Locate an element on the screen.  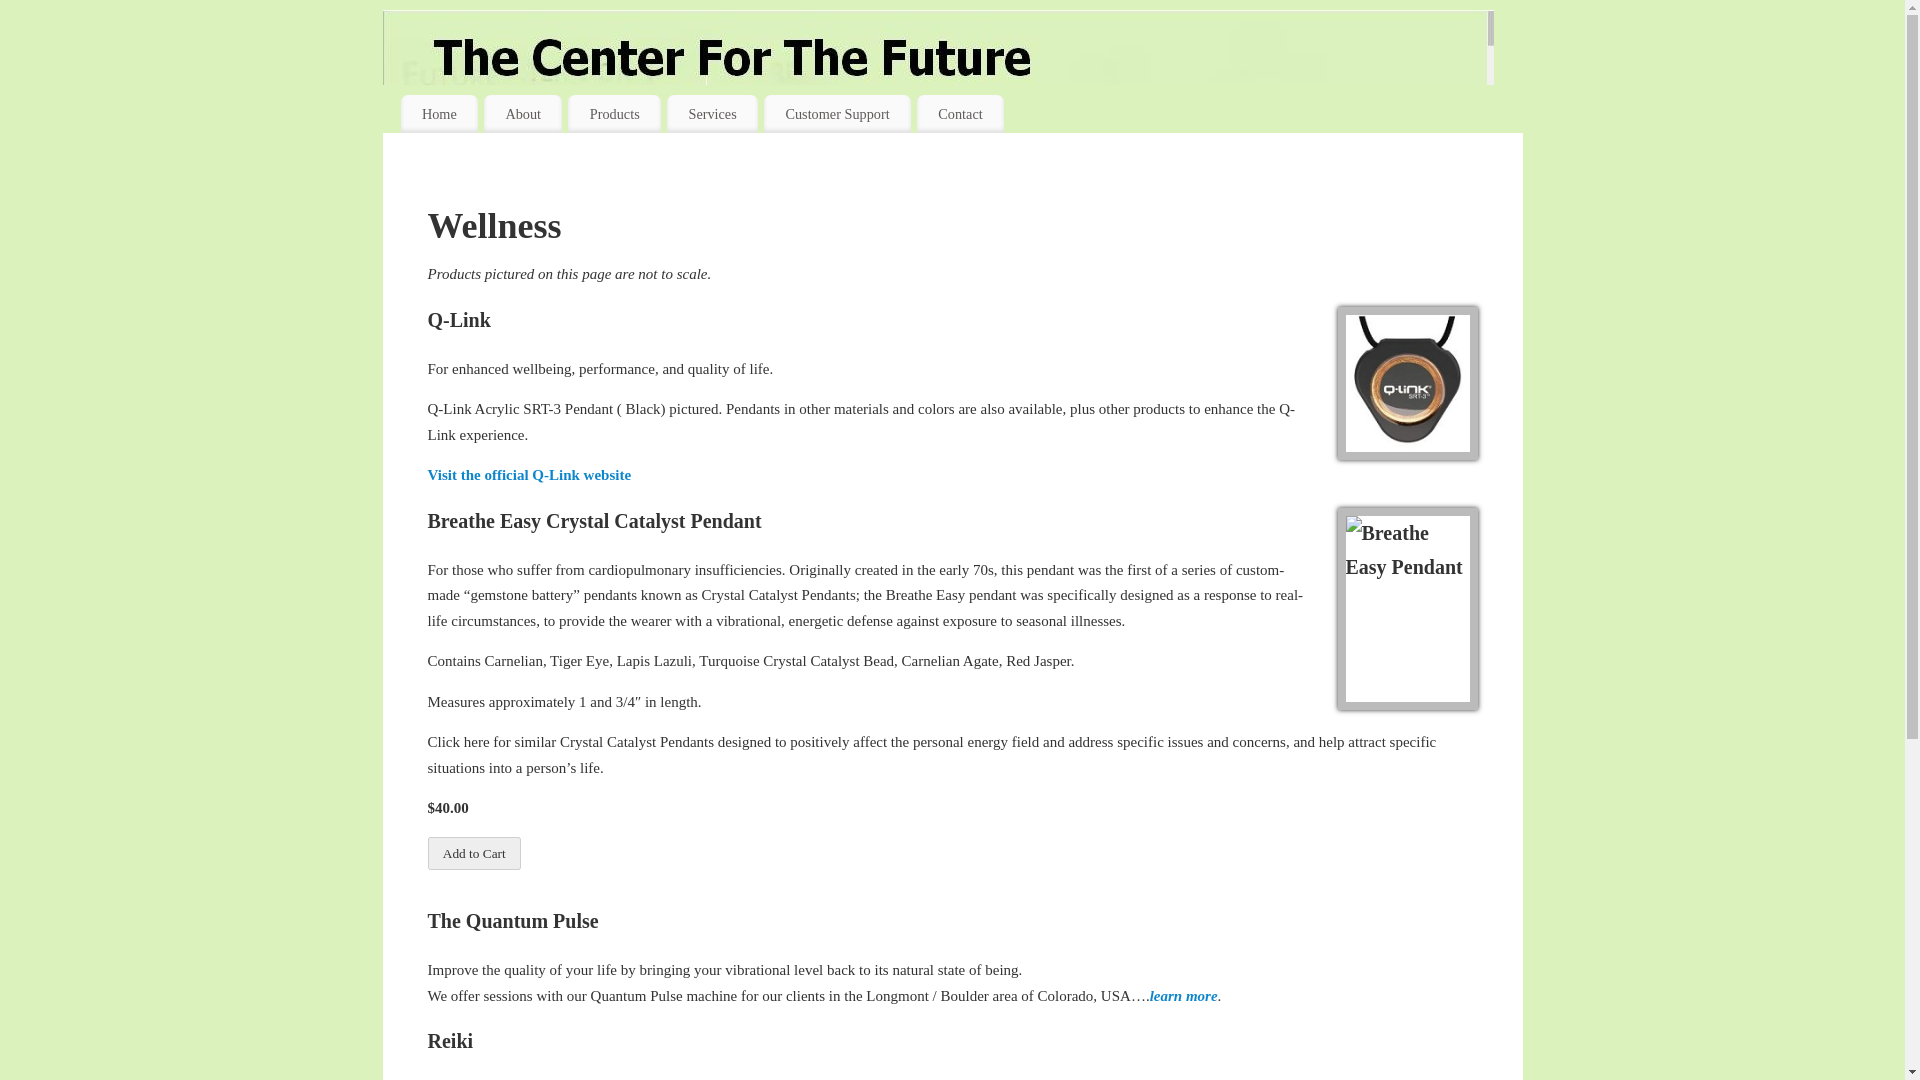
learn more is located at coordinates (1184, 996).